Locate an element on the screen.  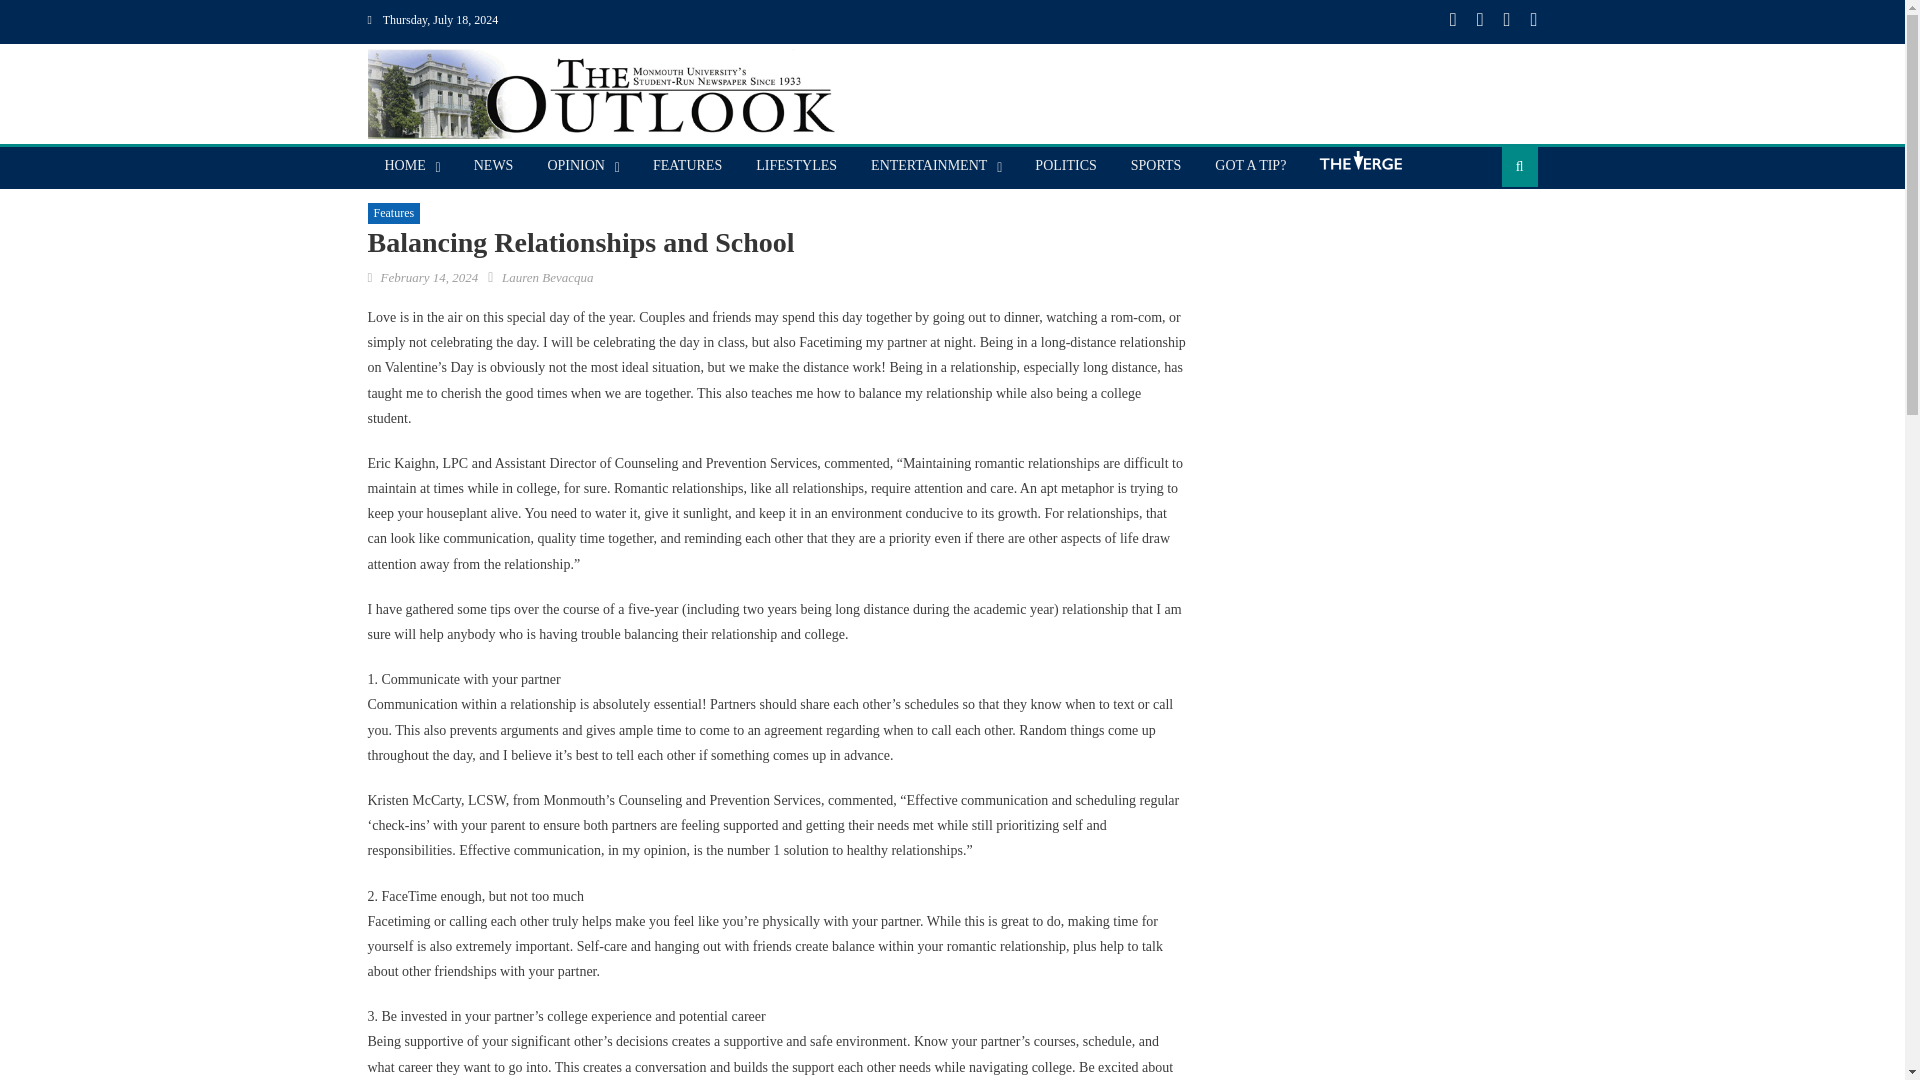
Features is located at coordinates (394, 214).